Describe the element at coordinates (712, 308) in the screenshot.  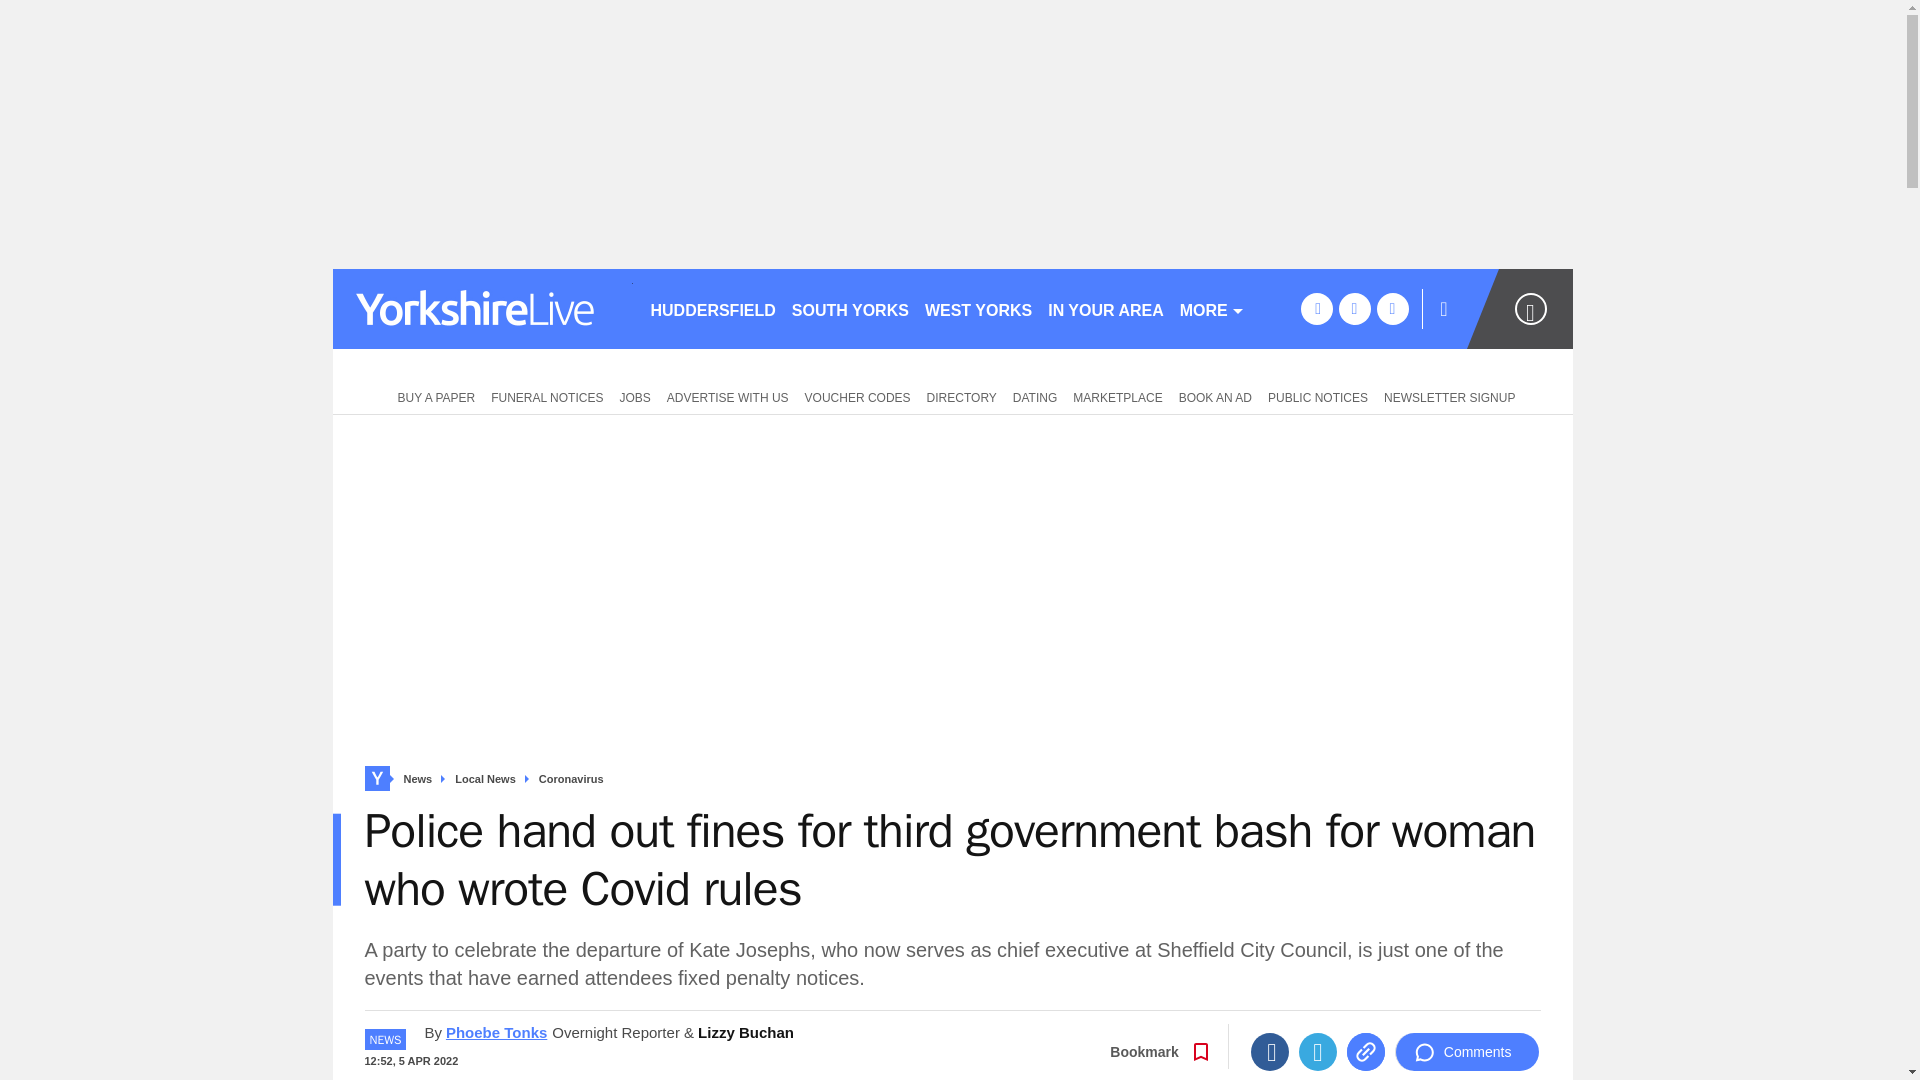
I see `HUDDERSFIELD` at that location.